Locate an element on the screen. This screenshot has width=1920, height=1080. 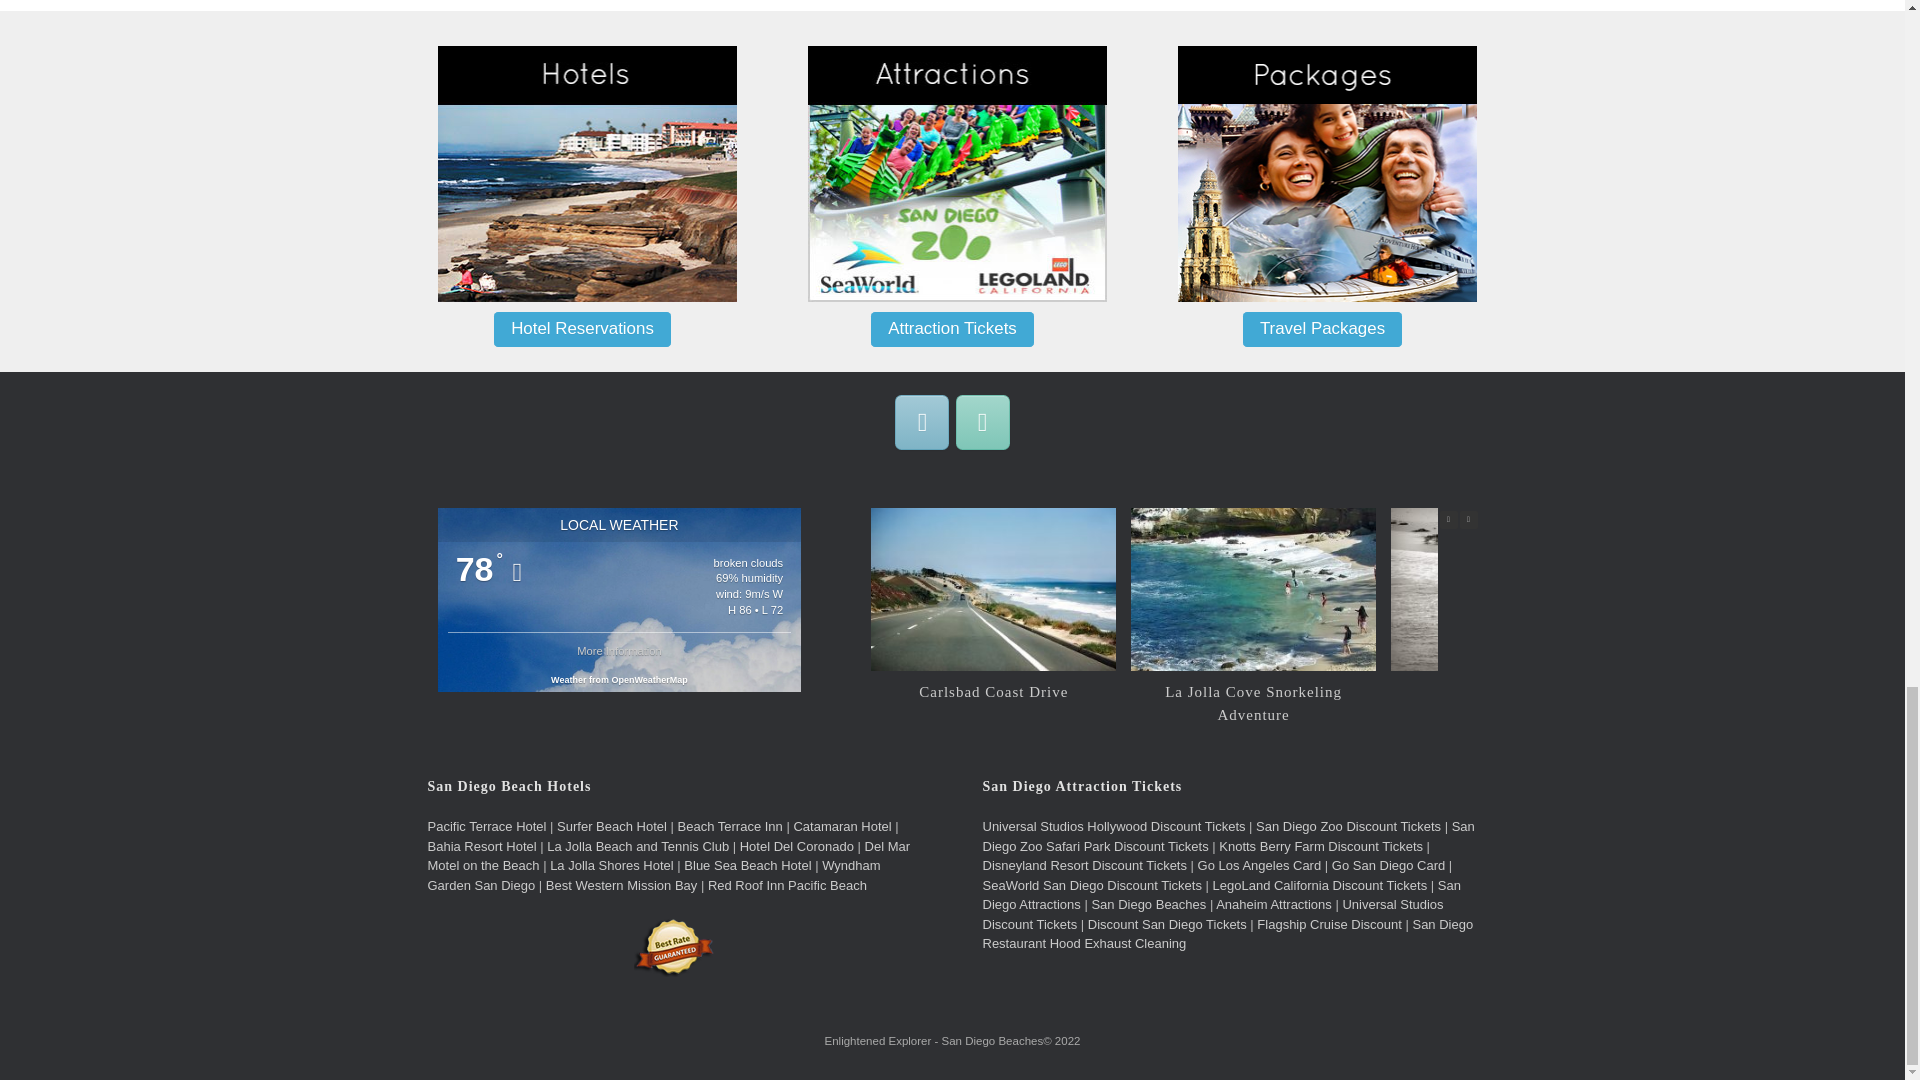
Hotel Reservations is located at coordinates (582, 330).